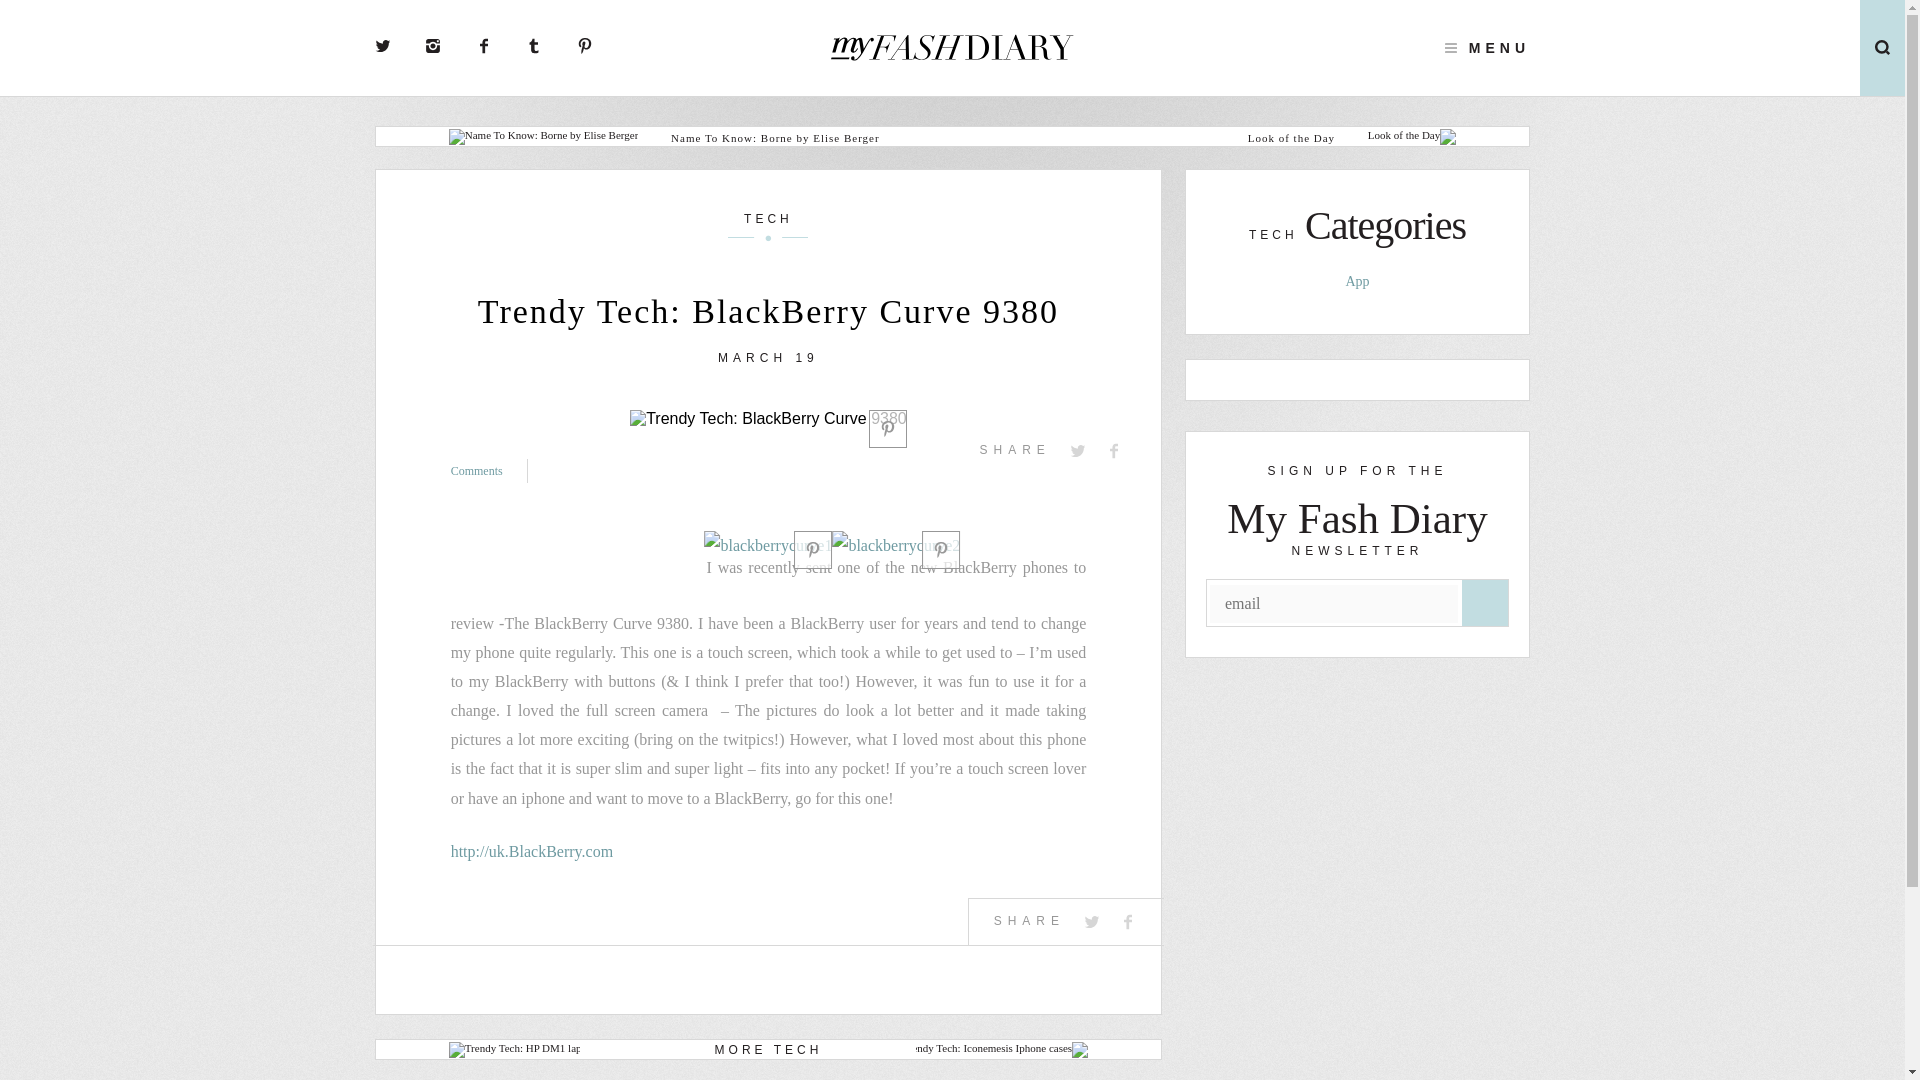  I want to click on blackberrycurve1, so click(768, 546).